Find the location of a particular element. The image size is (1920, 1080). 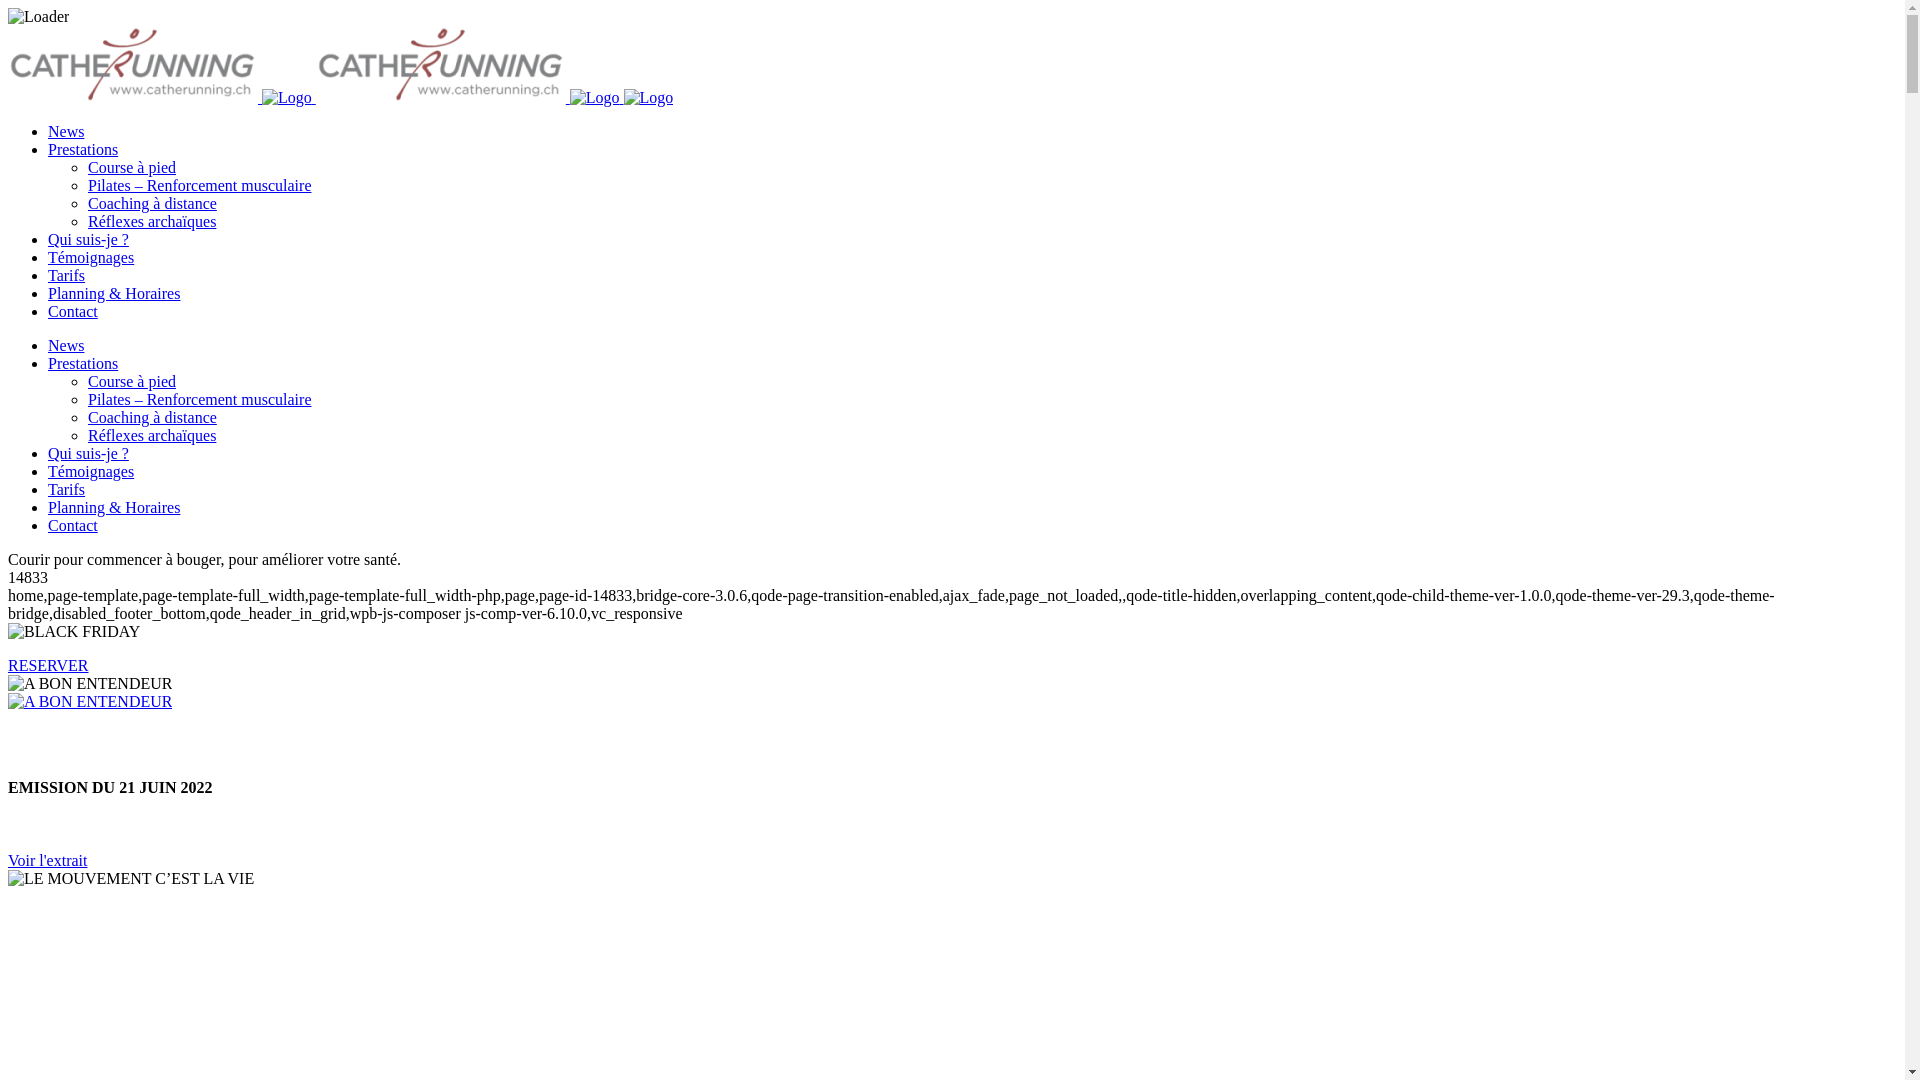

Planning & Horaires is located at coordinates (114, 508).